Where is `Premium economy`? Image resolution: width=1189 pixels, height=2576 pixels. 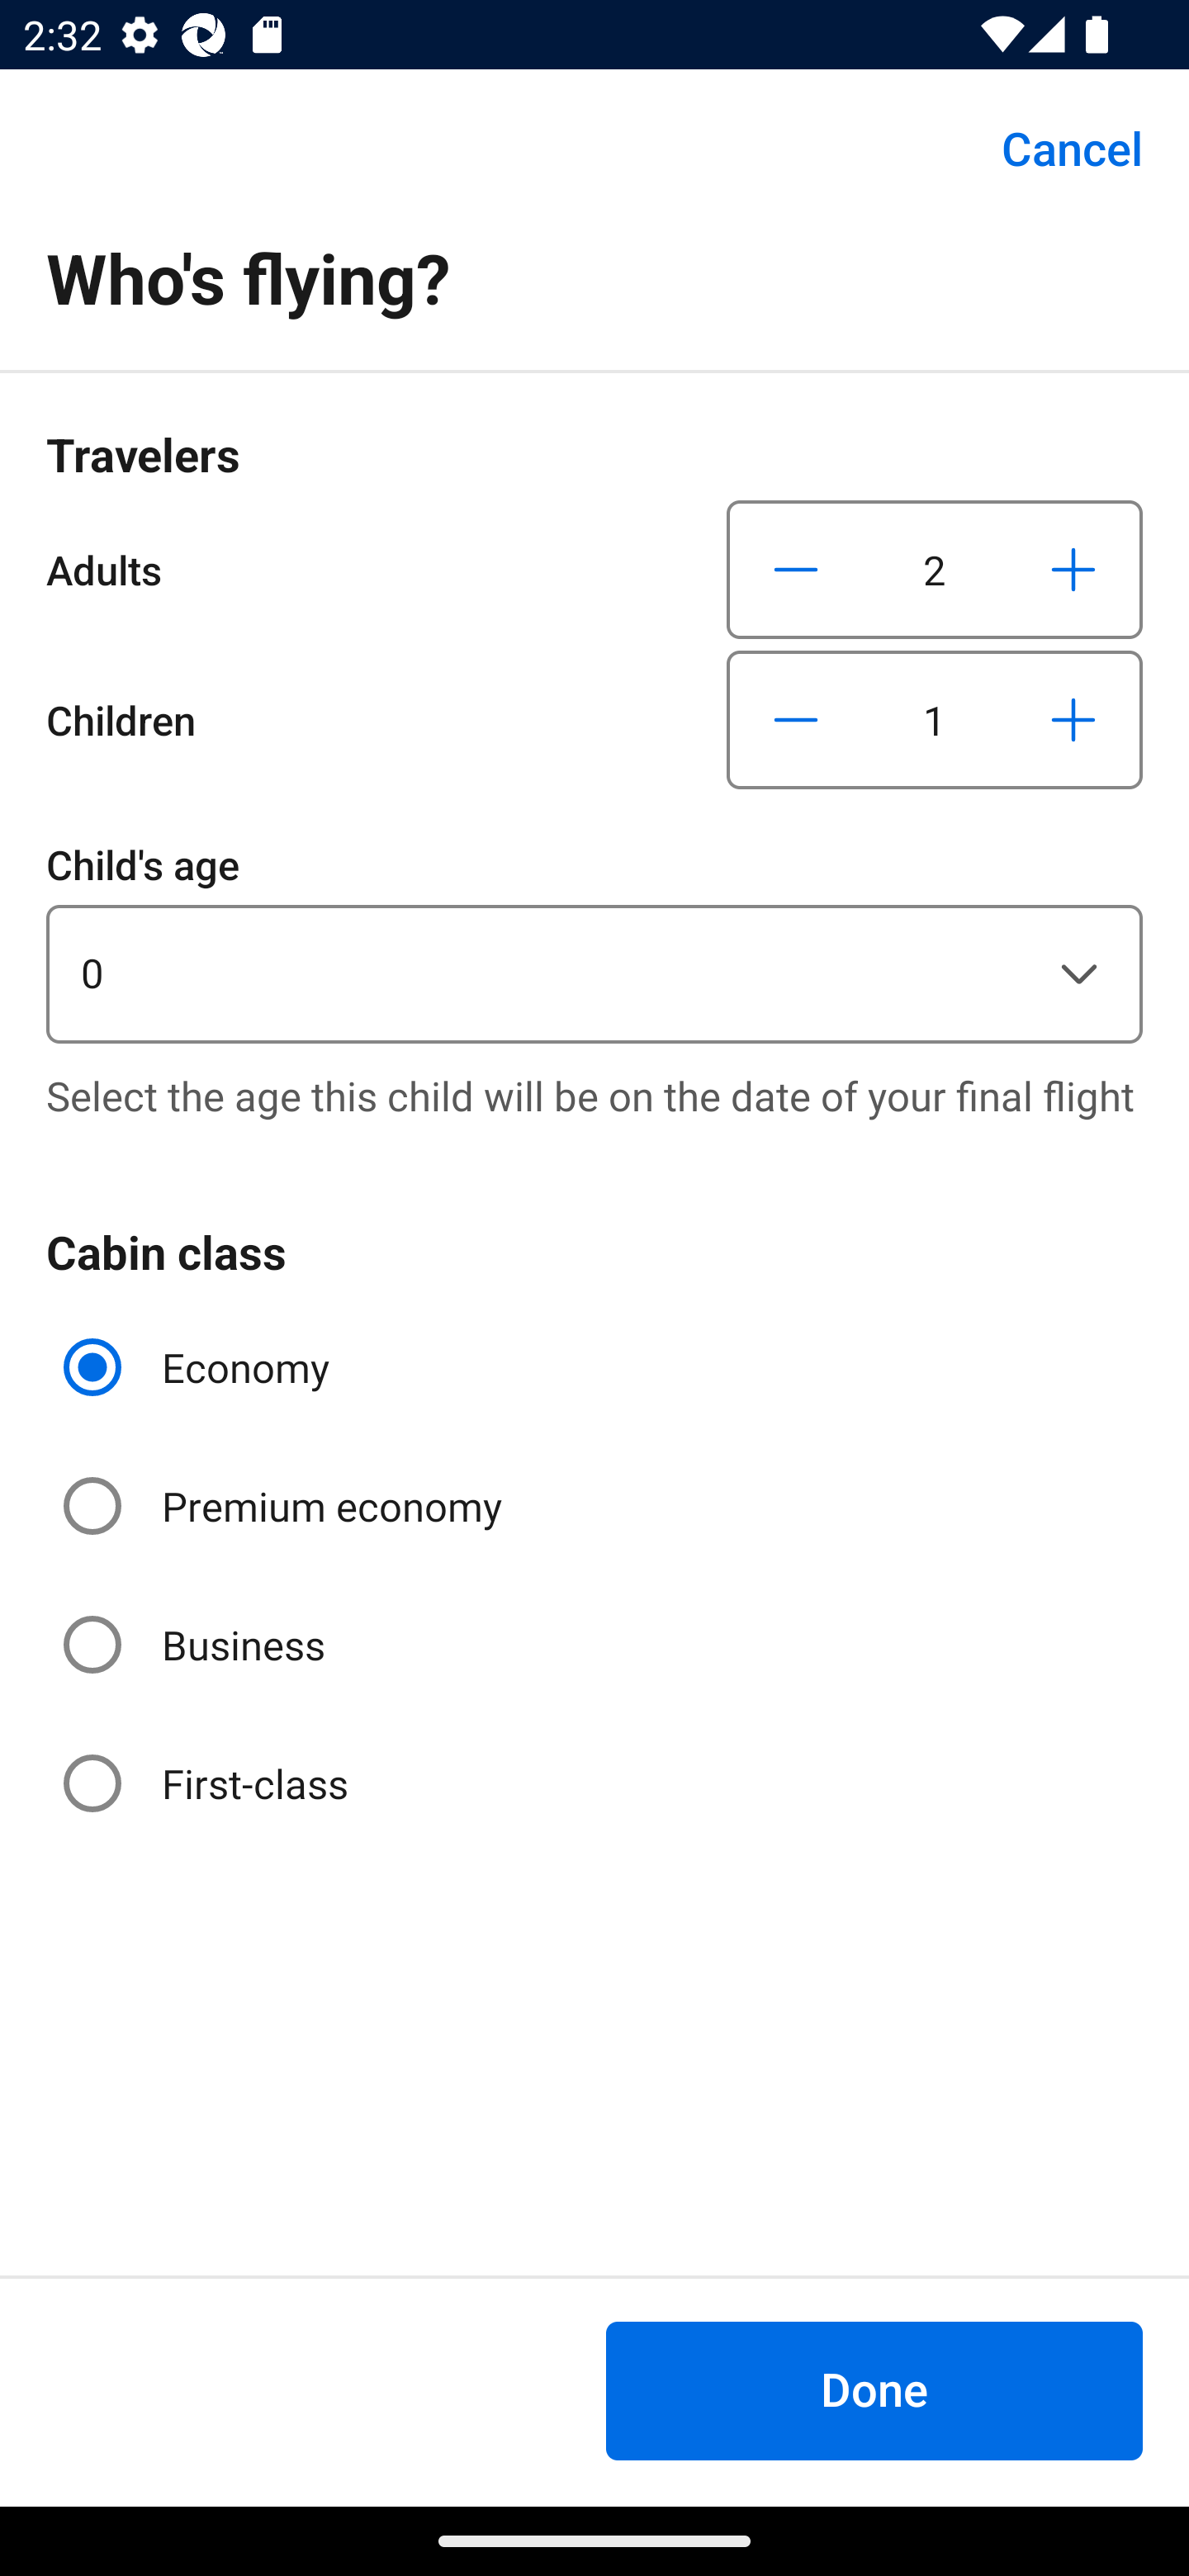
Premium economy is located at coordinates (286, 1506).